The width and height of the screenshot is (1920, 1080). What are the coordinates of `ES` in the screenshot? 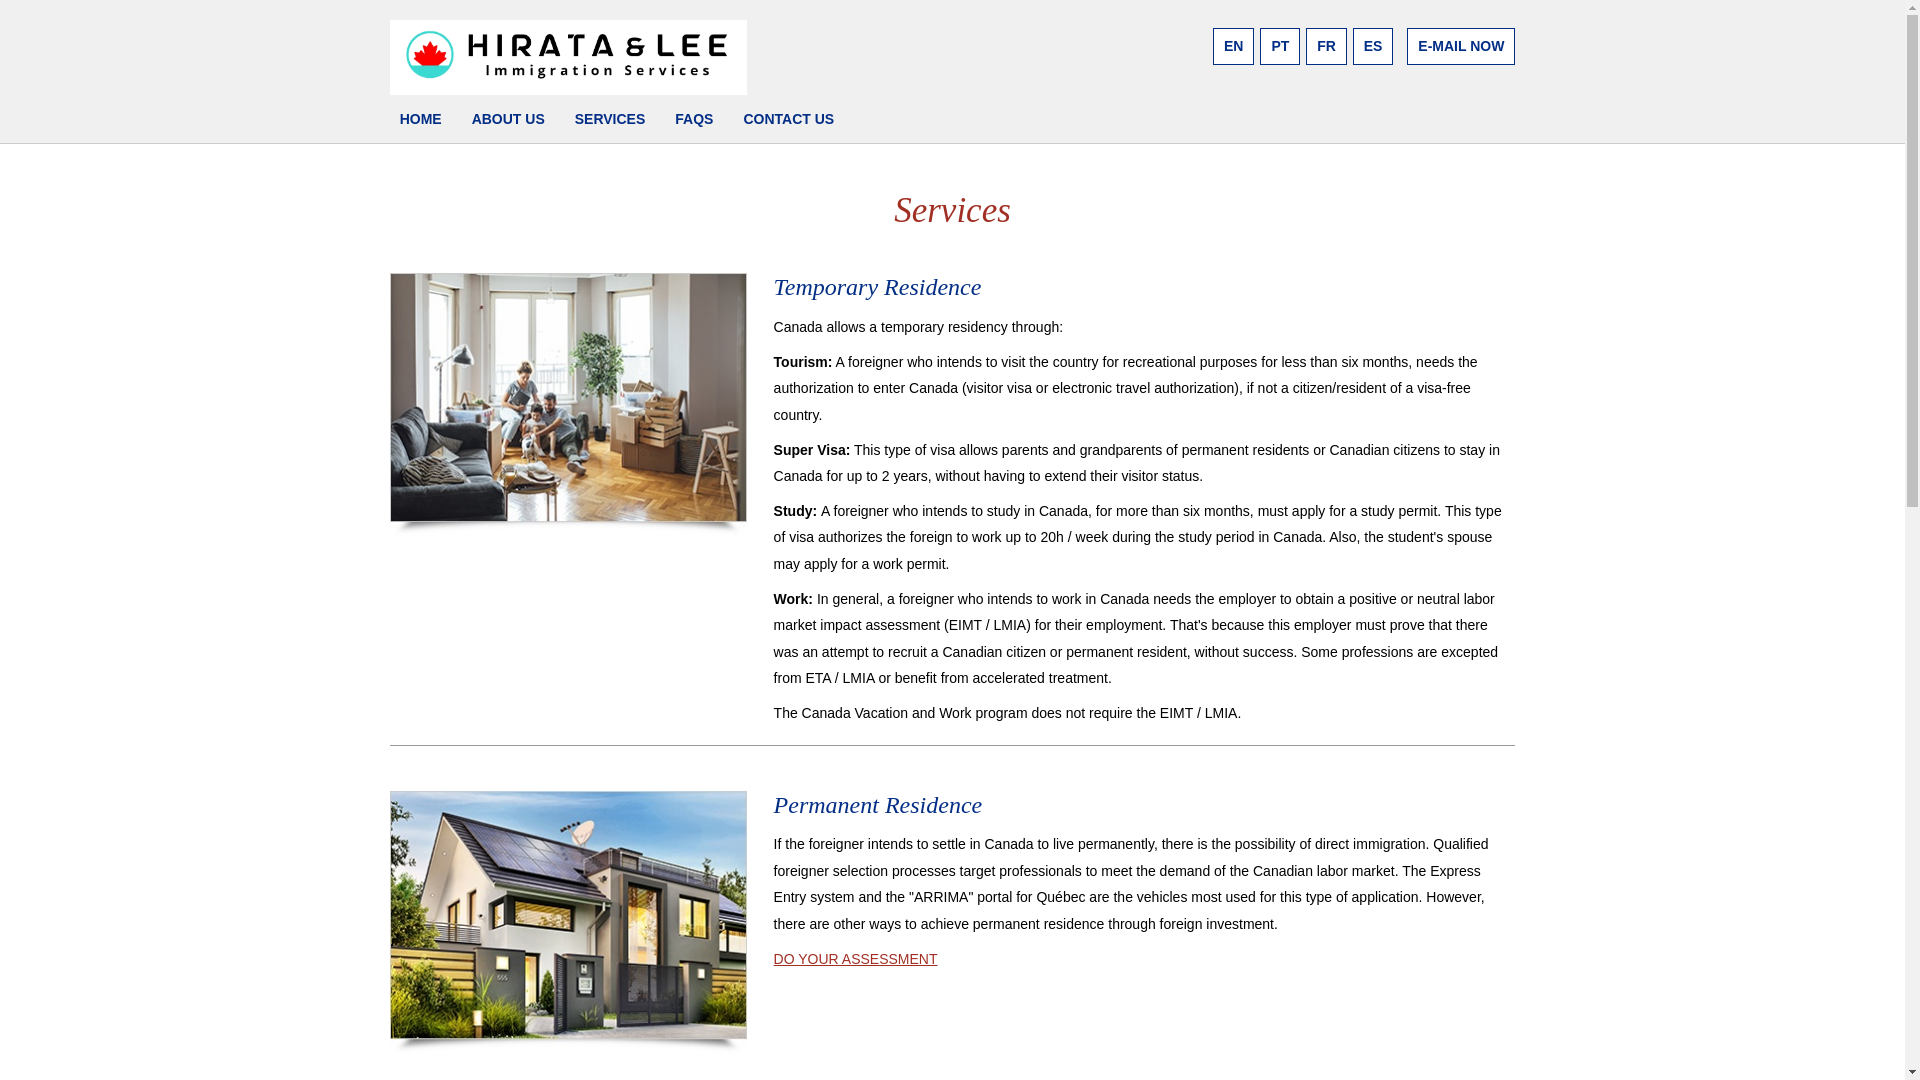 It's located at (1373, 46).